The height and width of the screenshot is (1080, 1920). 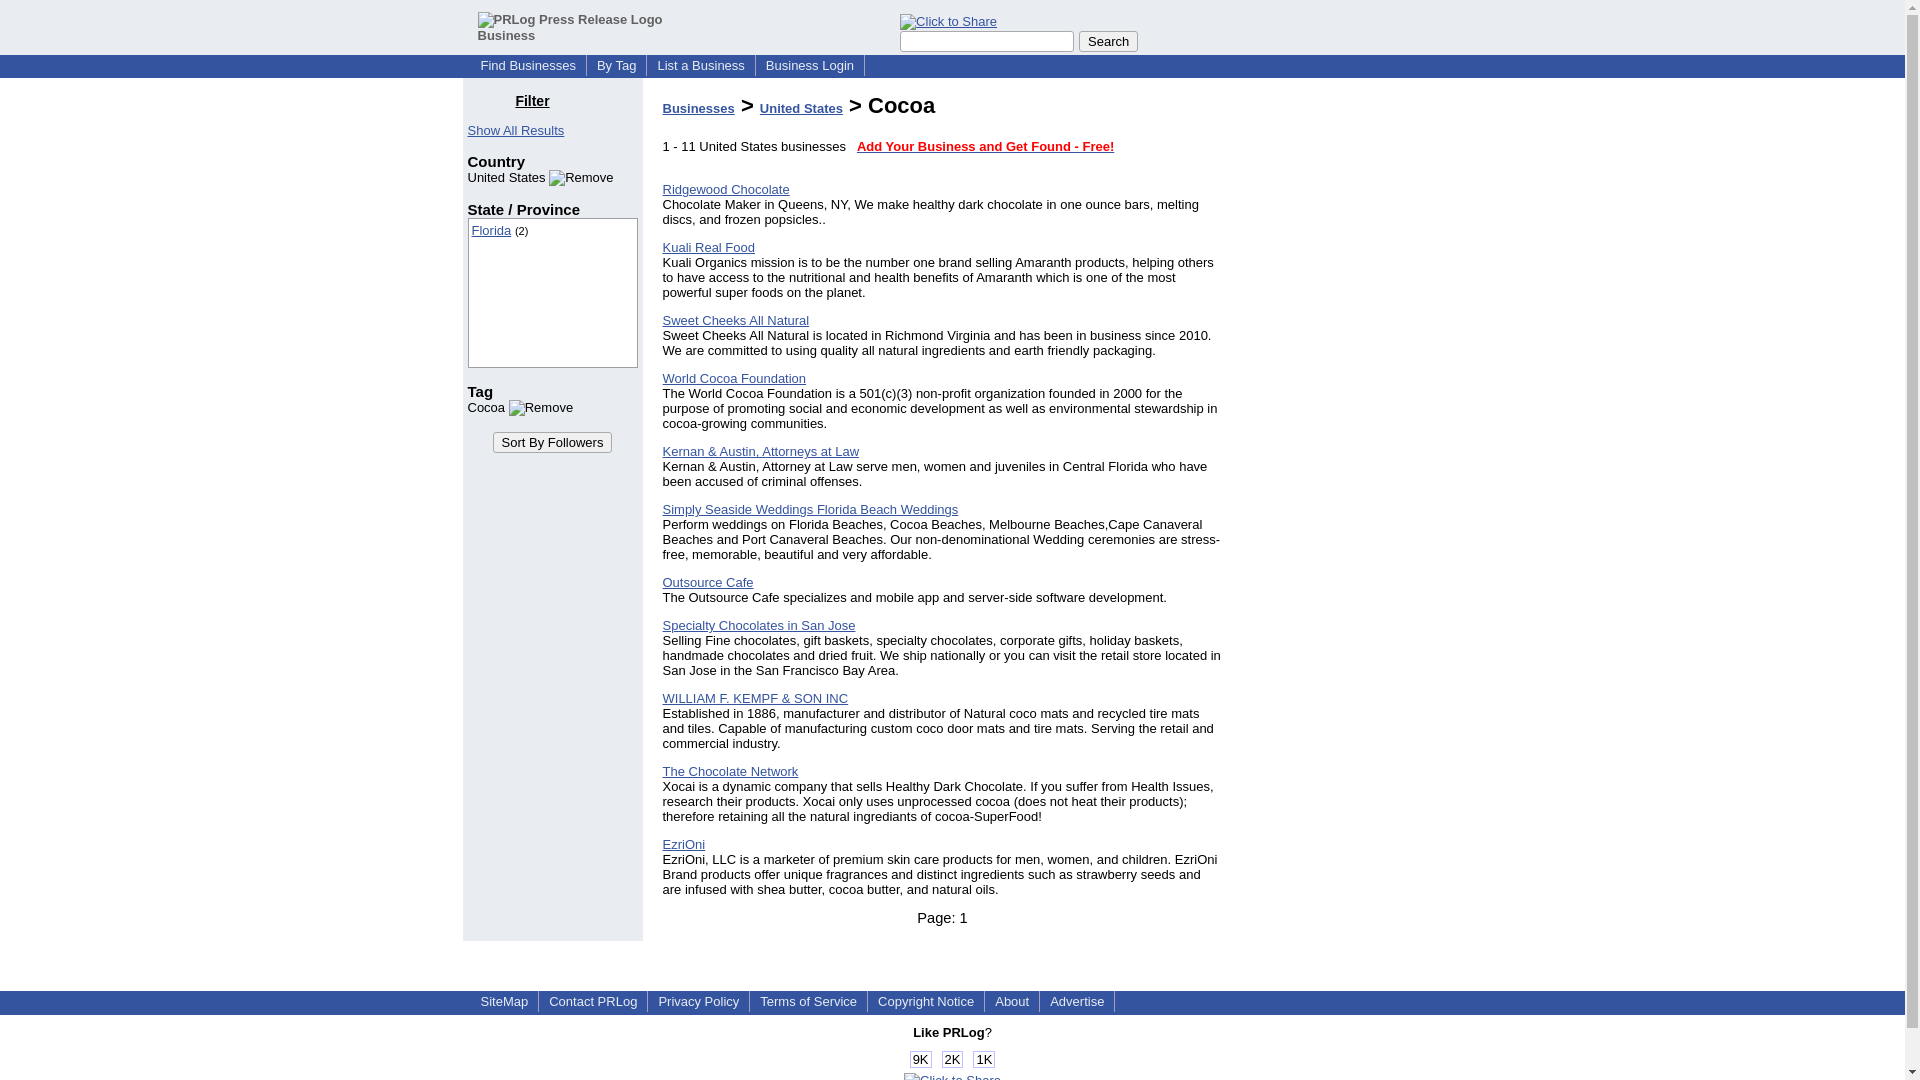 What do you see at coordinates (698, 108) in the screenshot?
I see `Businesses` at bounding box center [698, 108].